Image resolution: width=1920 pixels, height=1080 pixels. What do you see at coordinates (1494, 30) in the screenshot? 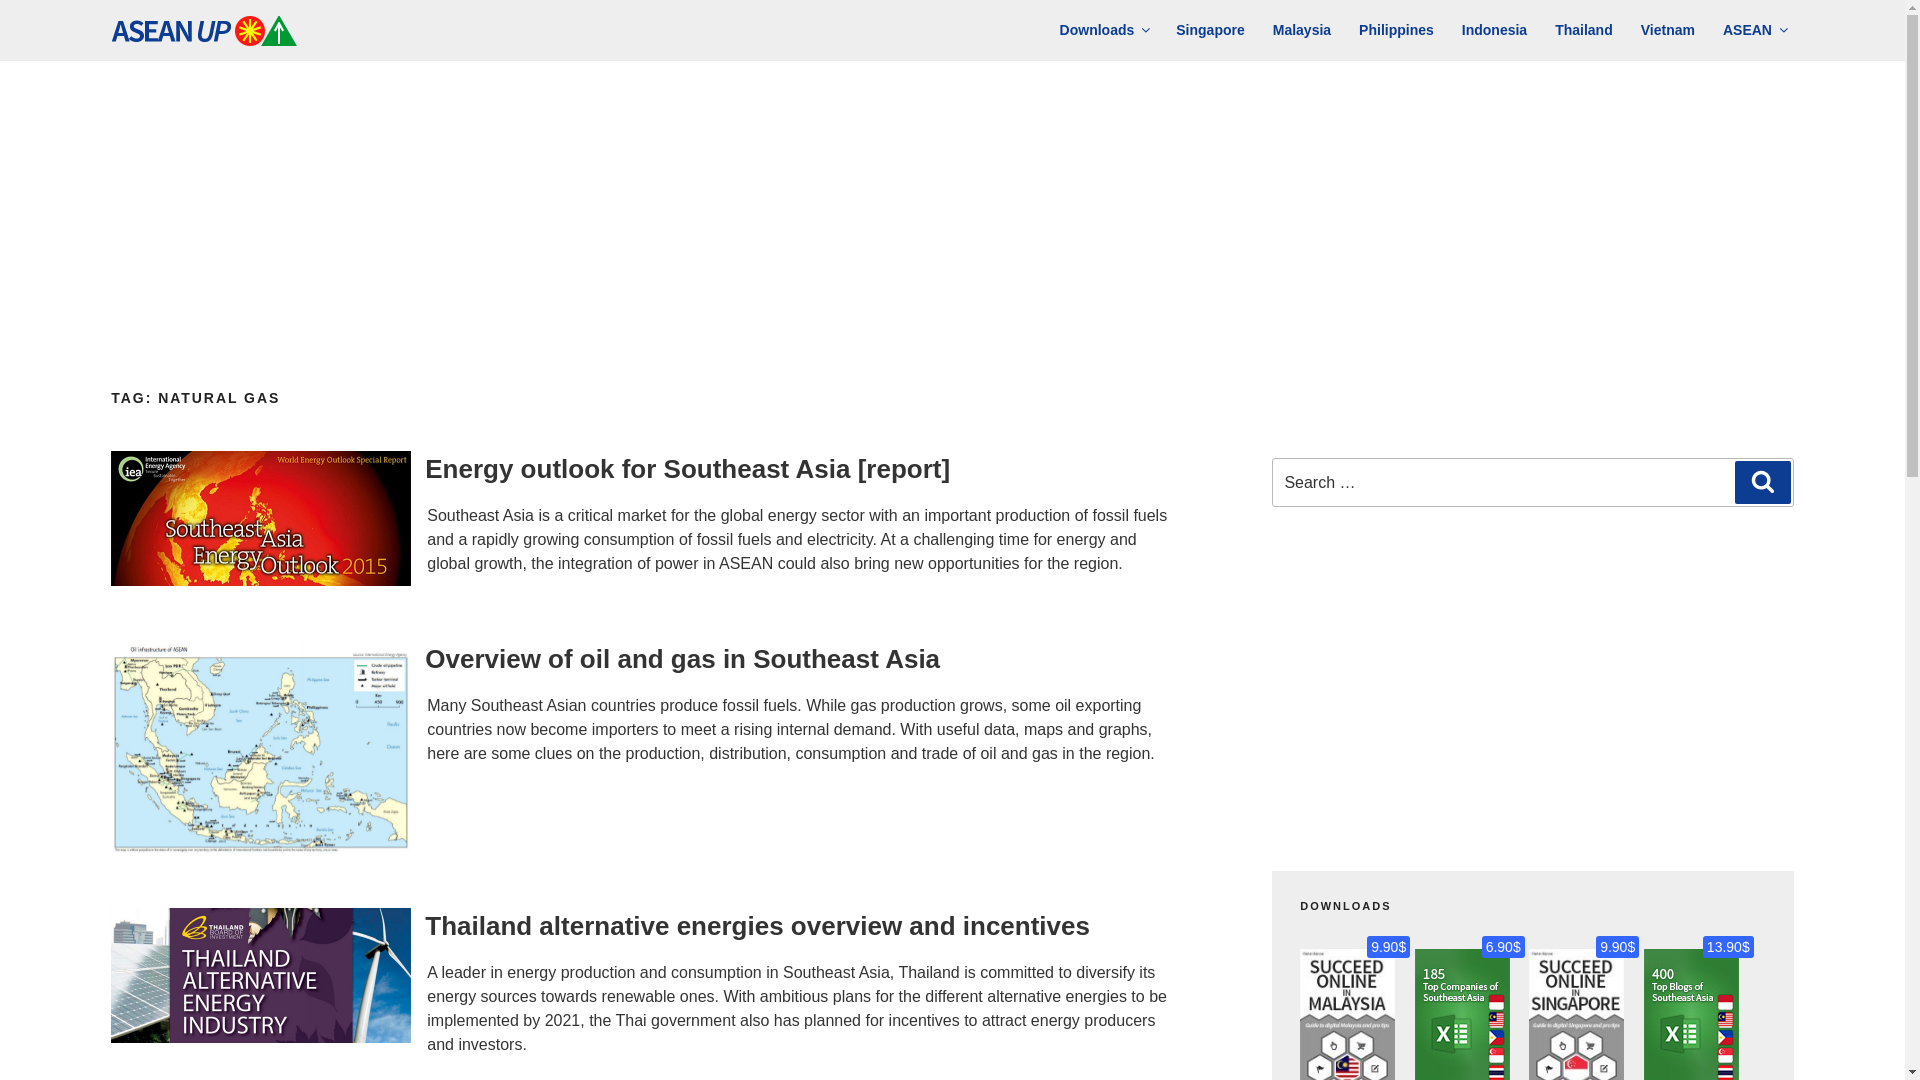
I see `Indonesia` at bounding box center [1494, 30].